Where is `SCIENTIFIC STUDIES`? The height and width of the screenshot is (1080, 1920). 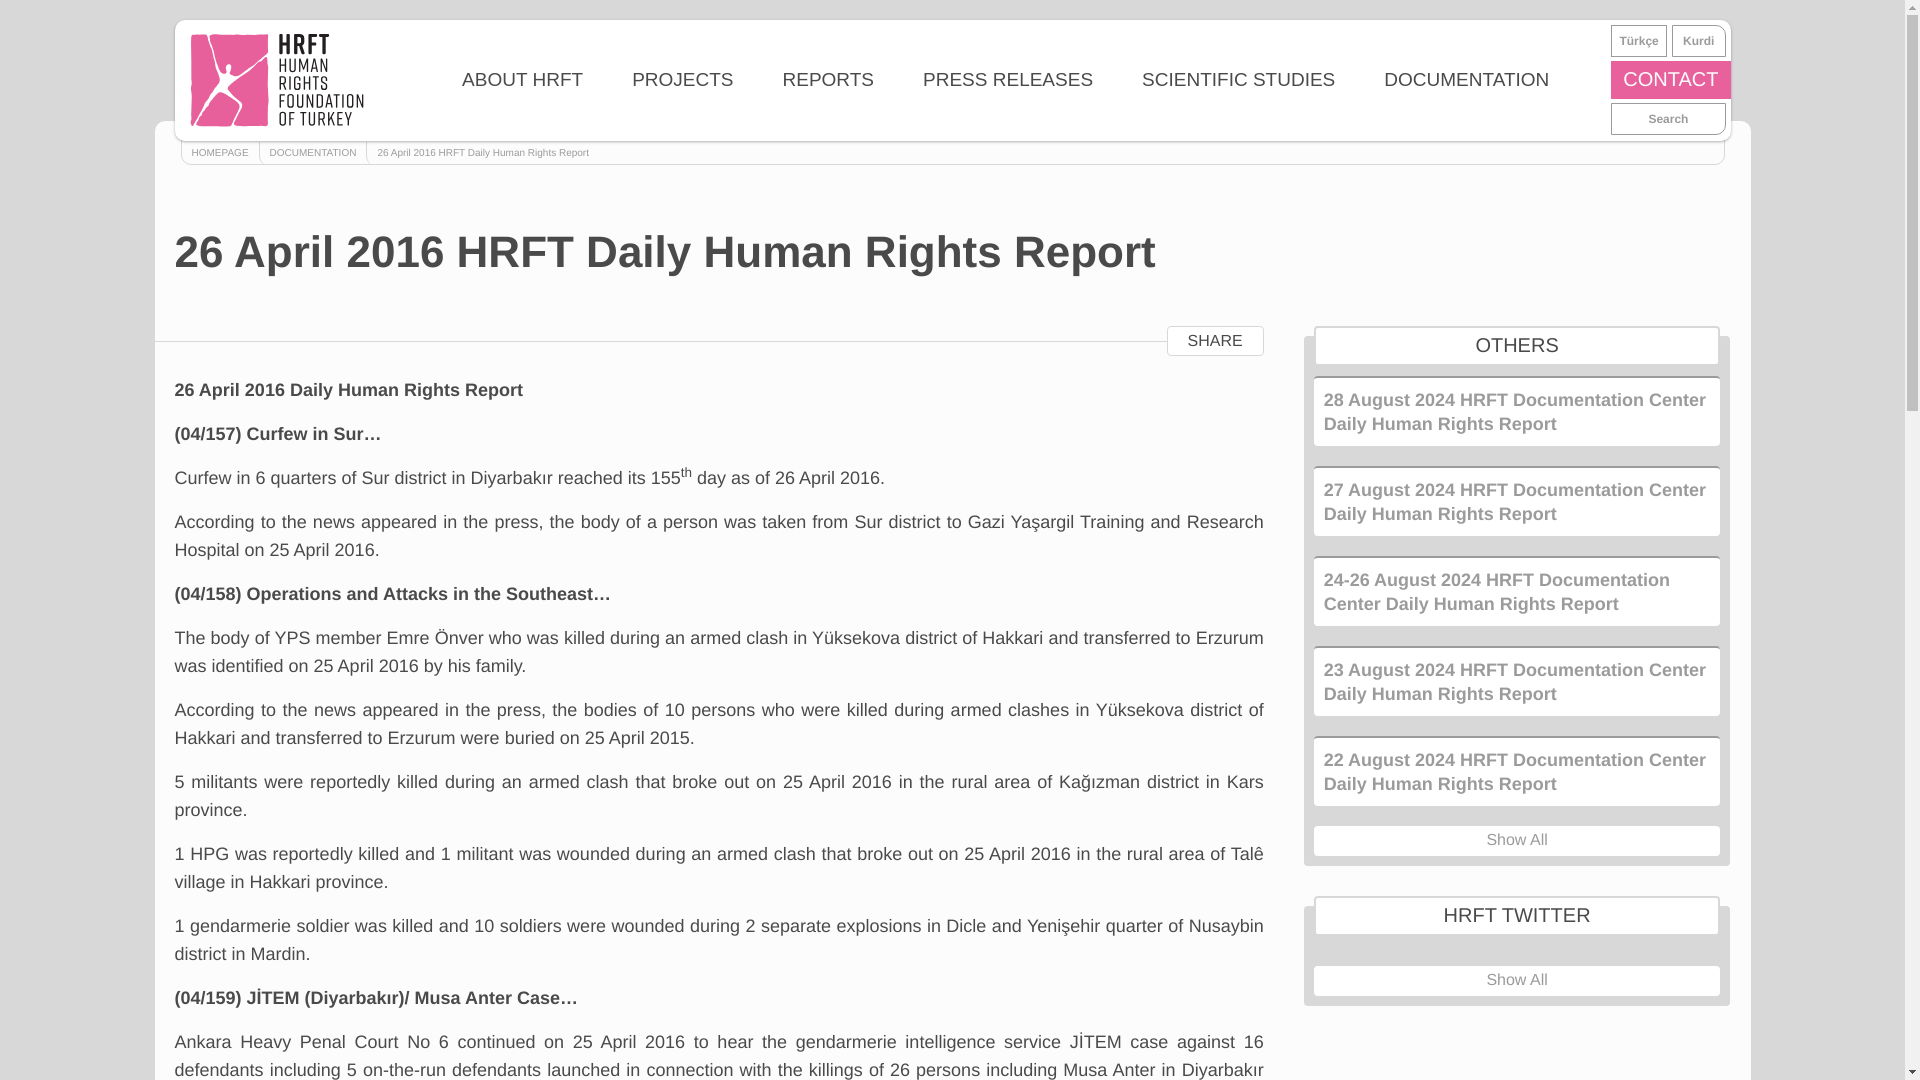
SCIENTIFIC STUDIES is located at coordinates (1238, 80).